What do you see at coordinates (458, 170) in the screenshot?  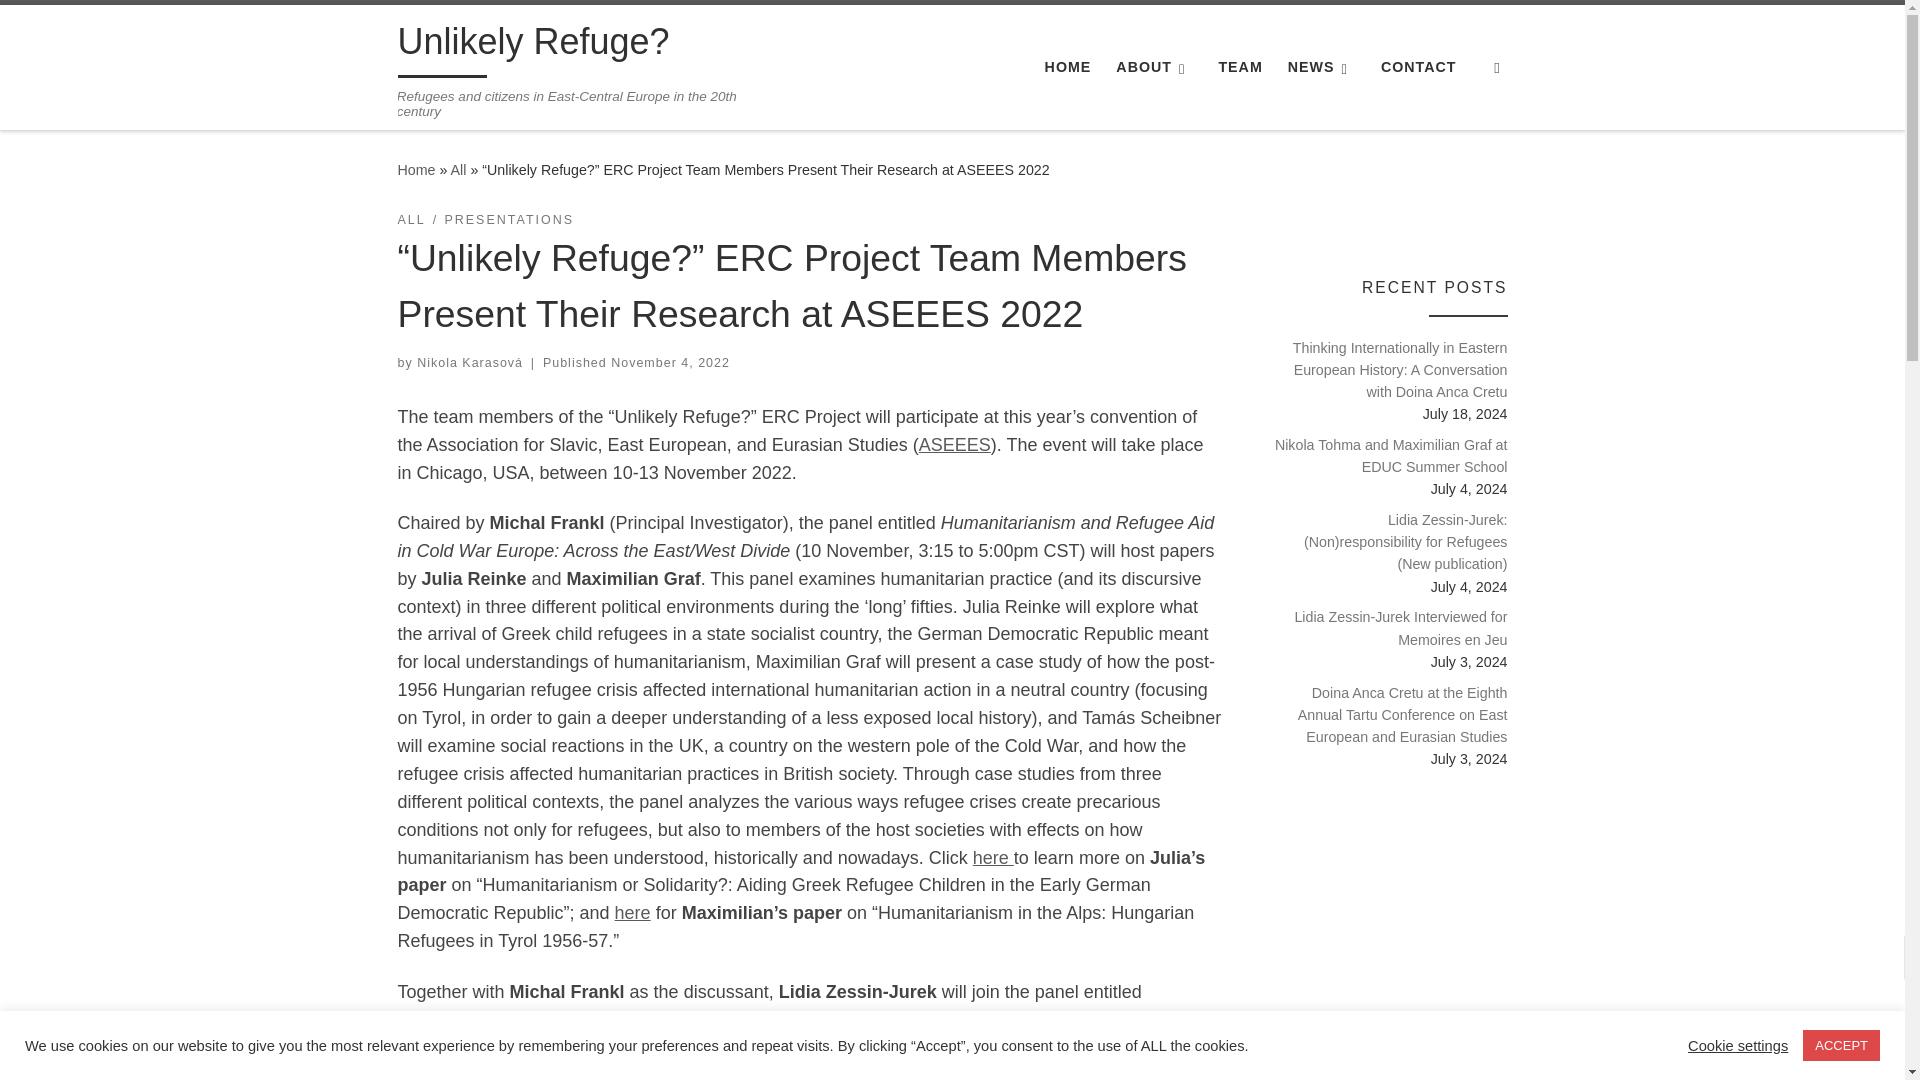 I see `All` at bounding box center [458, 170].